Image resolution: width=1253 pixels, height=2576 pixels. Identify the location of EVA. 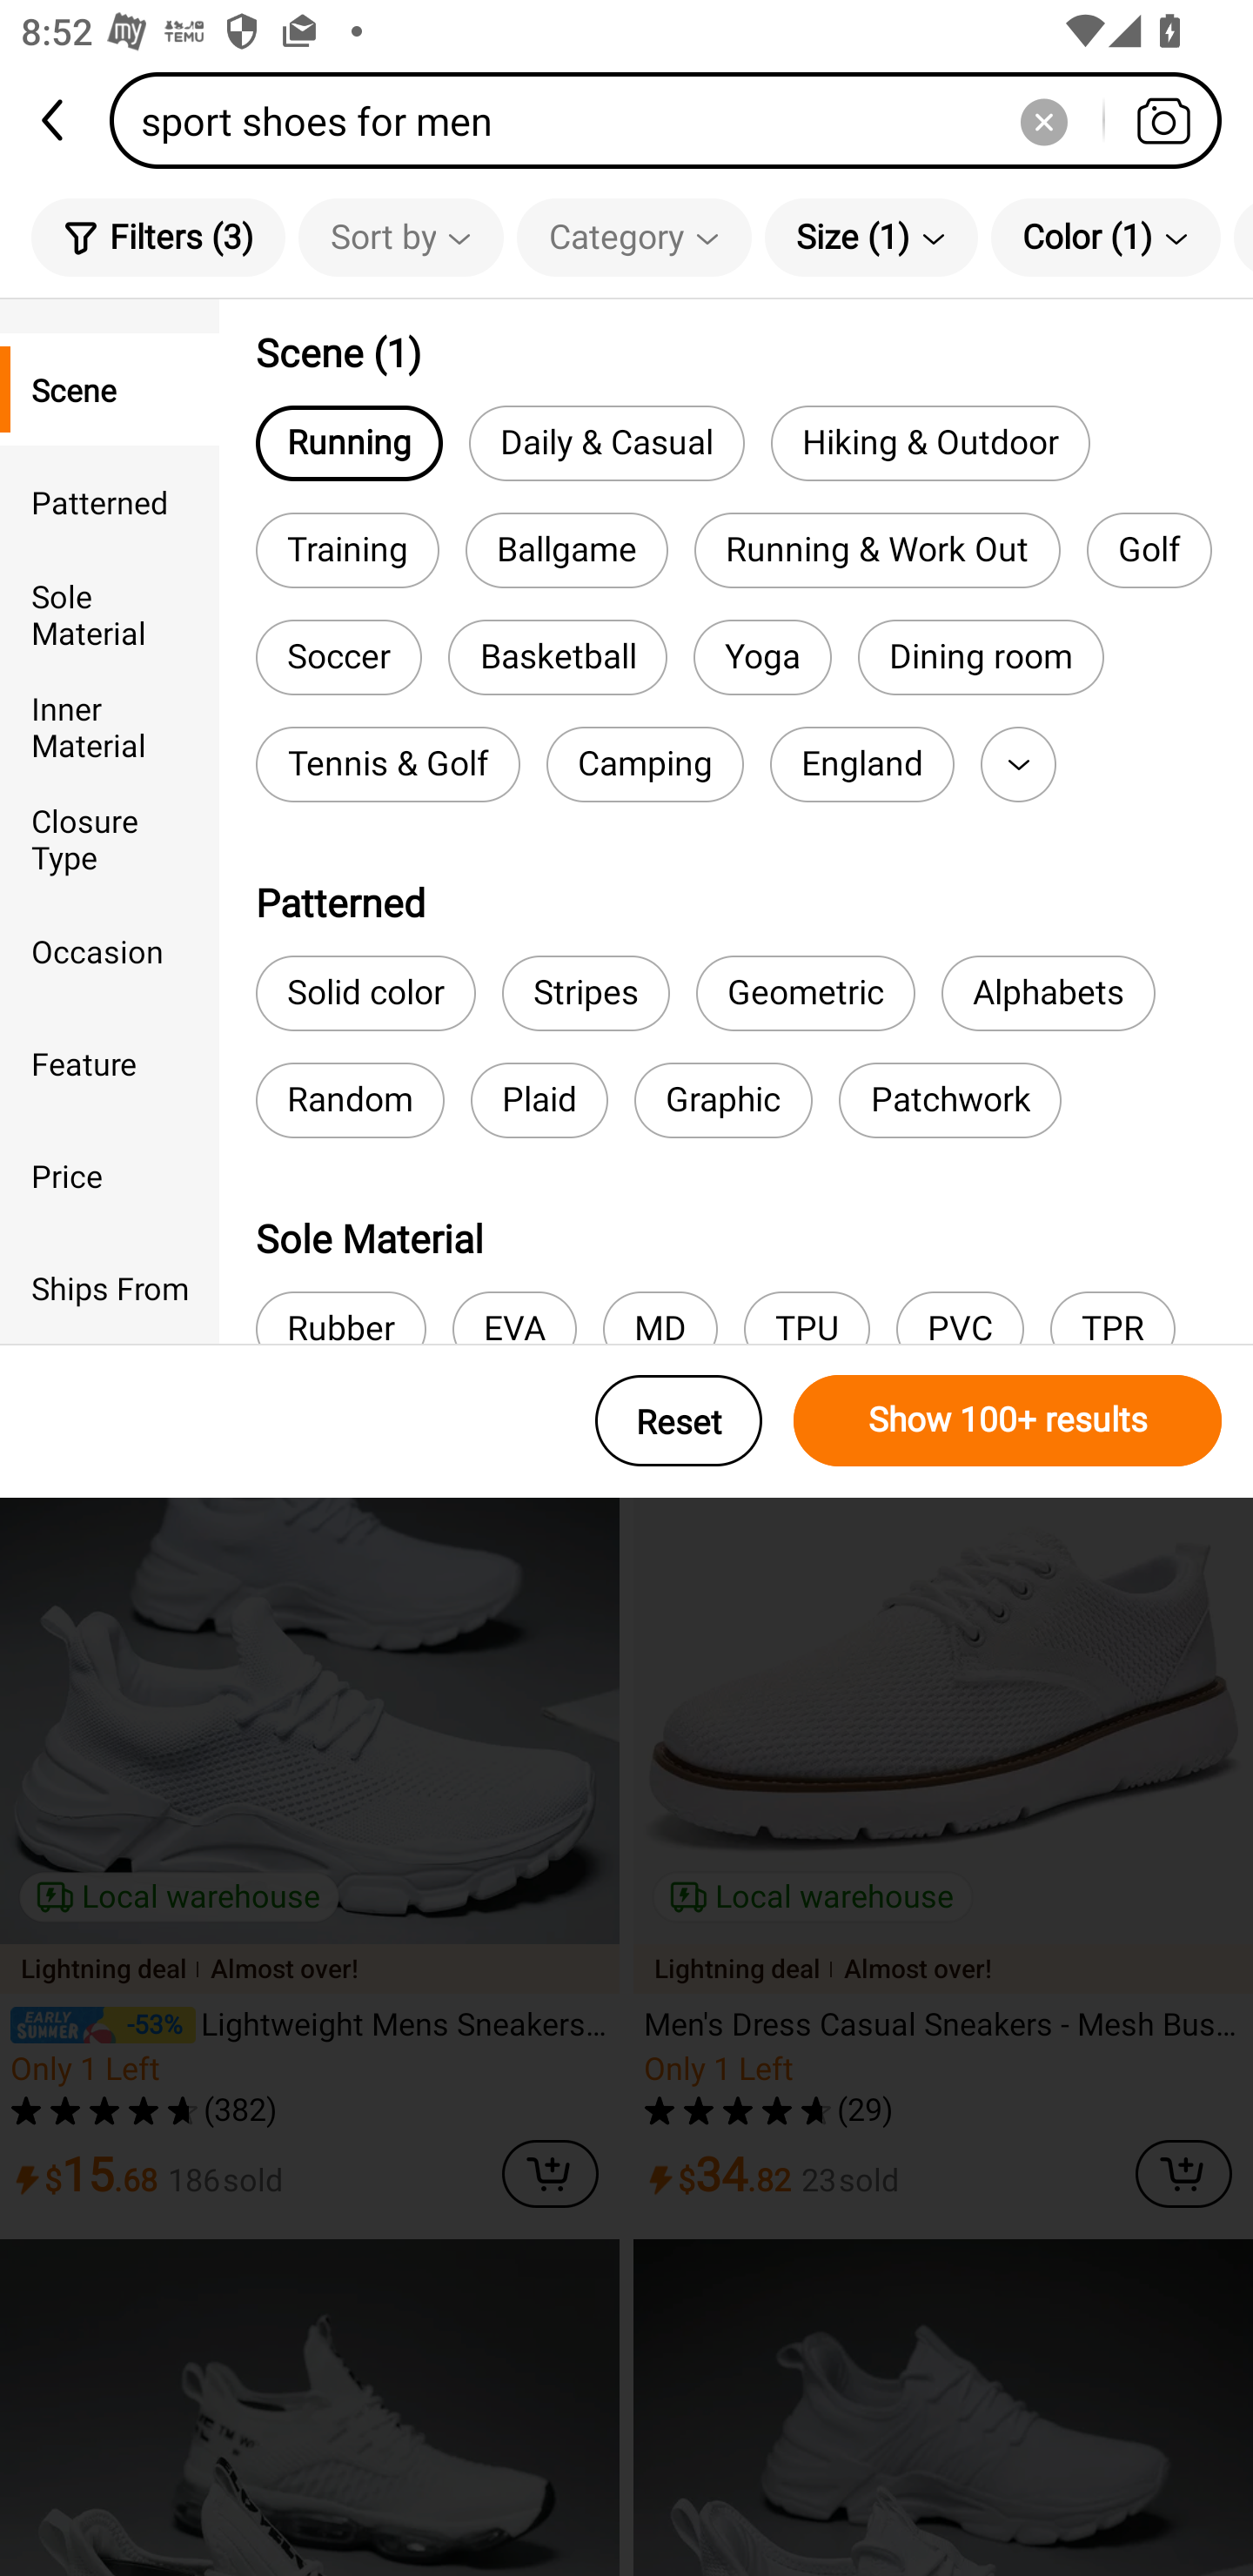
(513, 1318).